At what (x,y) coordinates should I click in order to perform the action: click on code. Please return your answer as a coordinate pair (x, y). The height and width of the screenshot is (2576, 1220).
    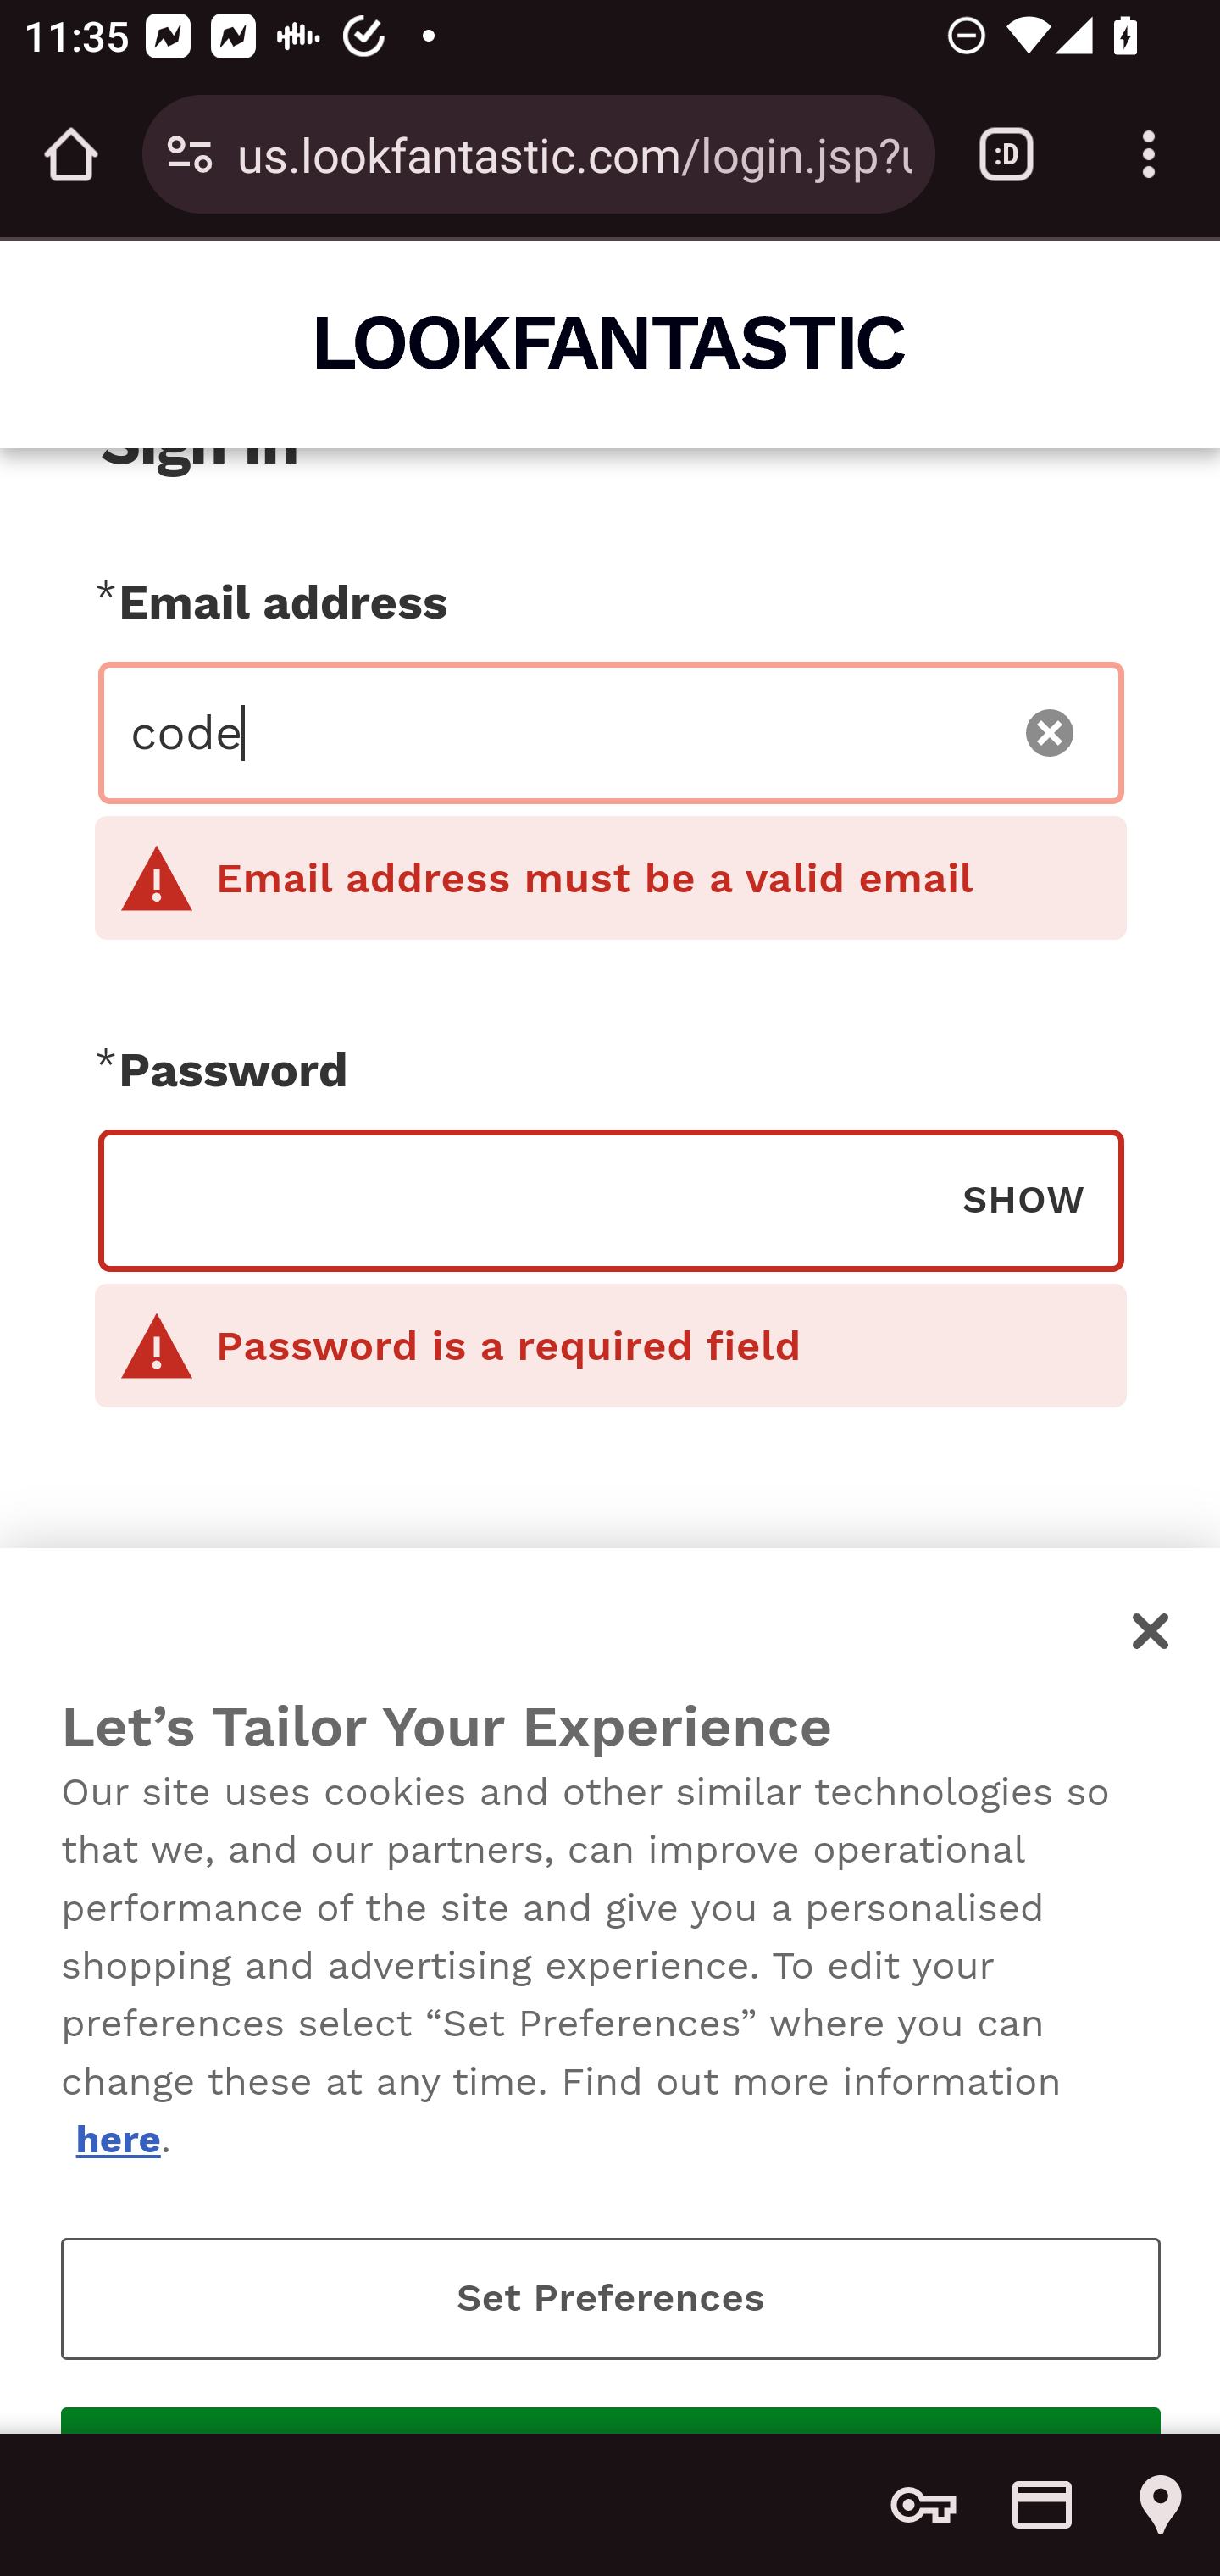
    Looking at the image, I should click on (557, 732).